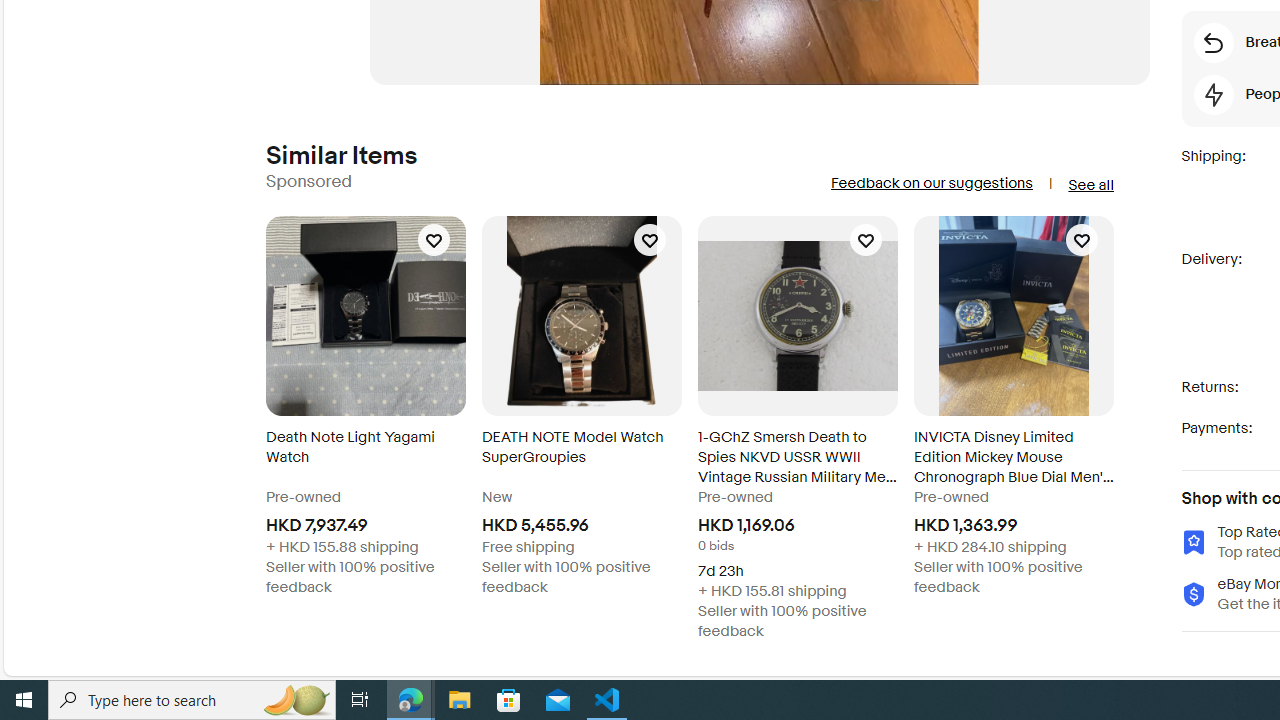 Image resolution: width=1280 pixels, height=720 pixels. I want to click on Feedback on our suggestions, so click(930, 183).